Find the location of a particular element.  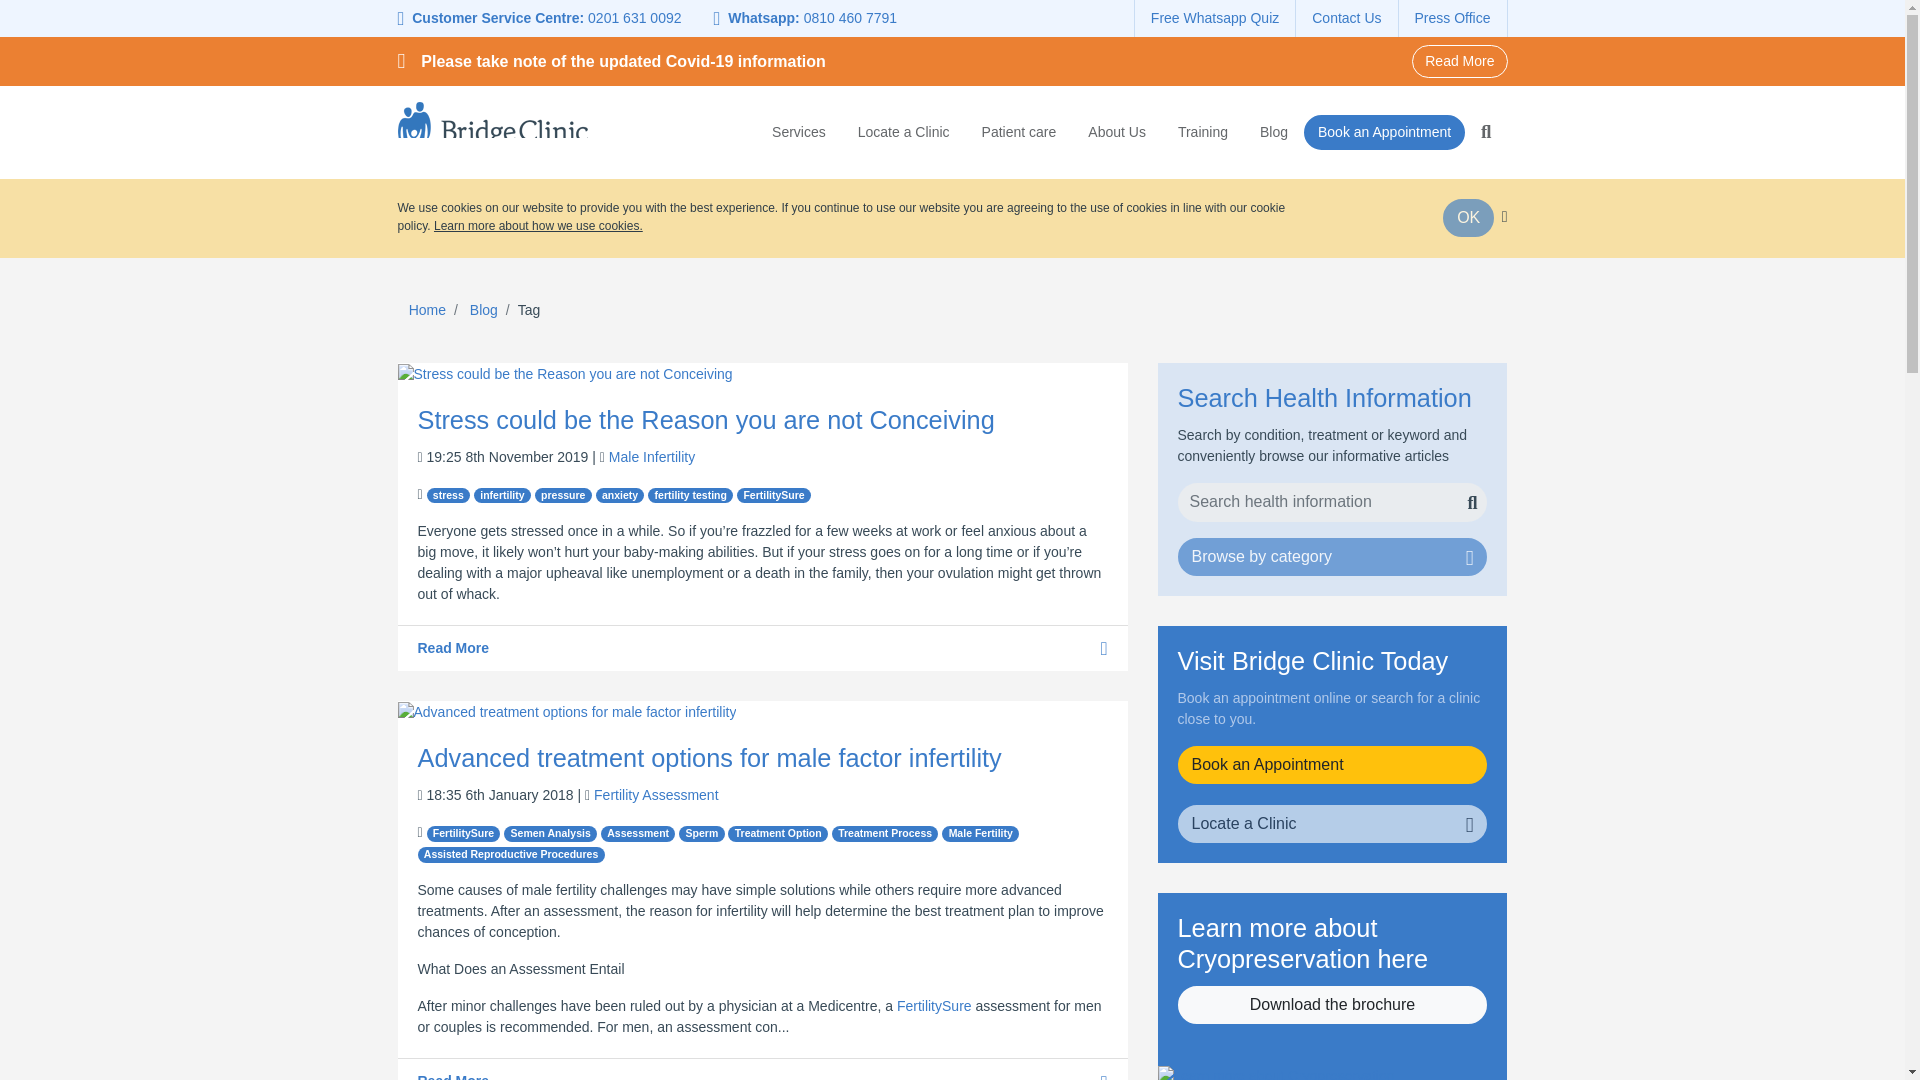

Press Office is located at coordinates (1452, 18).